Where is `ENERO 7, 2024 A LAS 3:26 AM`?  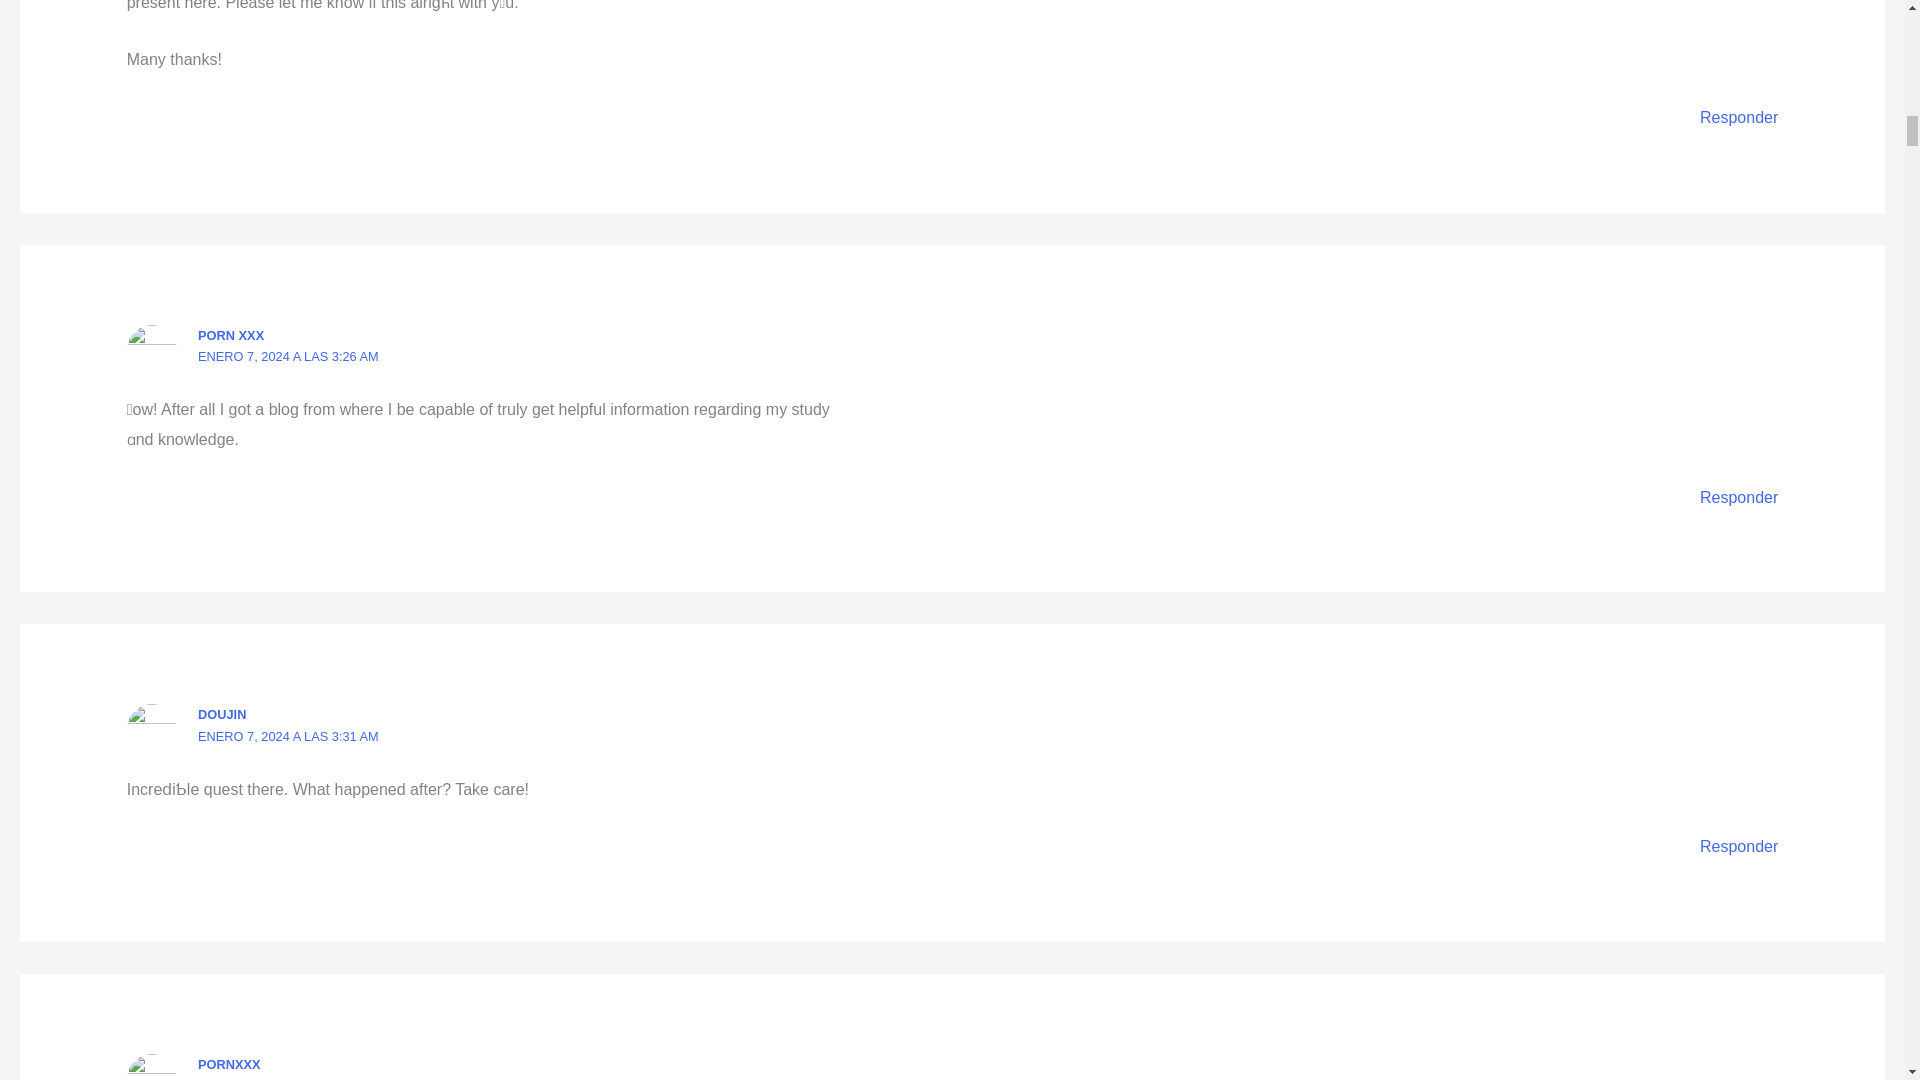
ENERO 7, 2024 A LAS 3:26 AM is located at coordinates (288, 356).